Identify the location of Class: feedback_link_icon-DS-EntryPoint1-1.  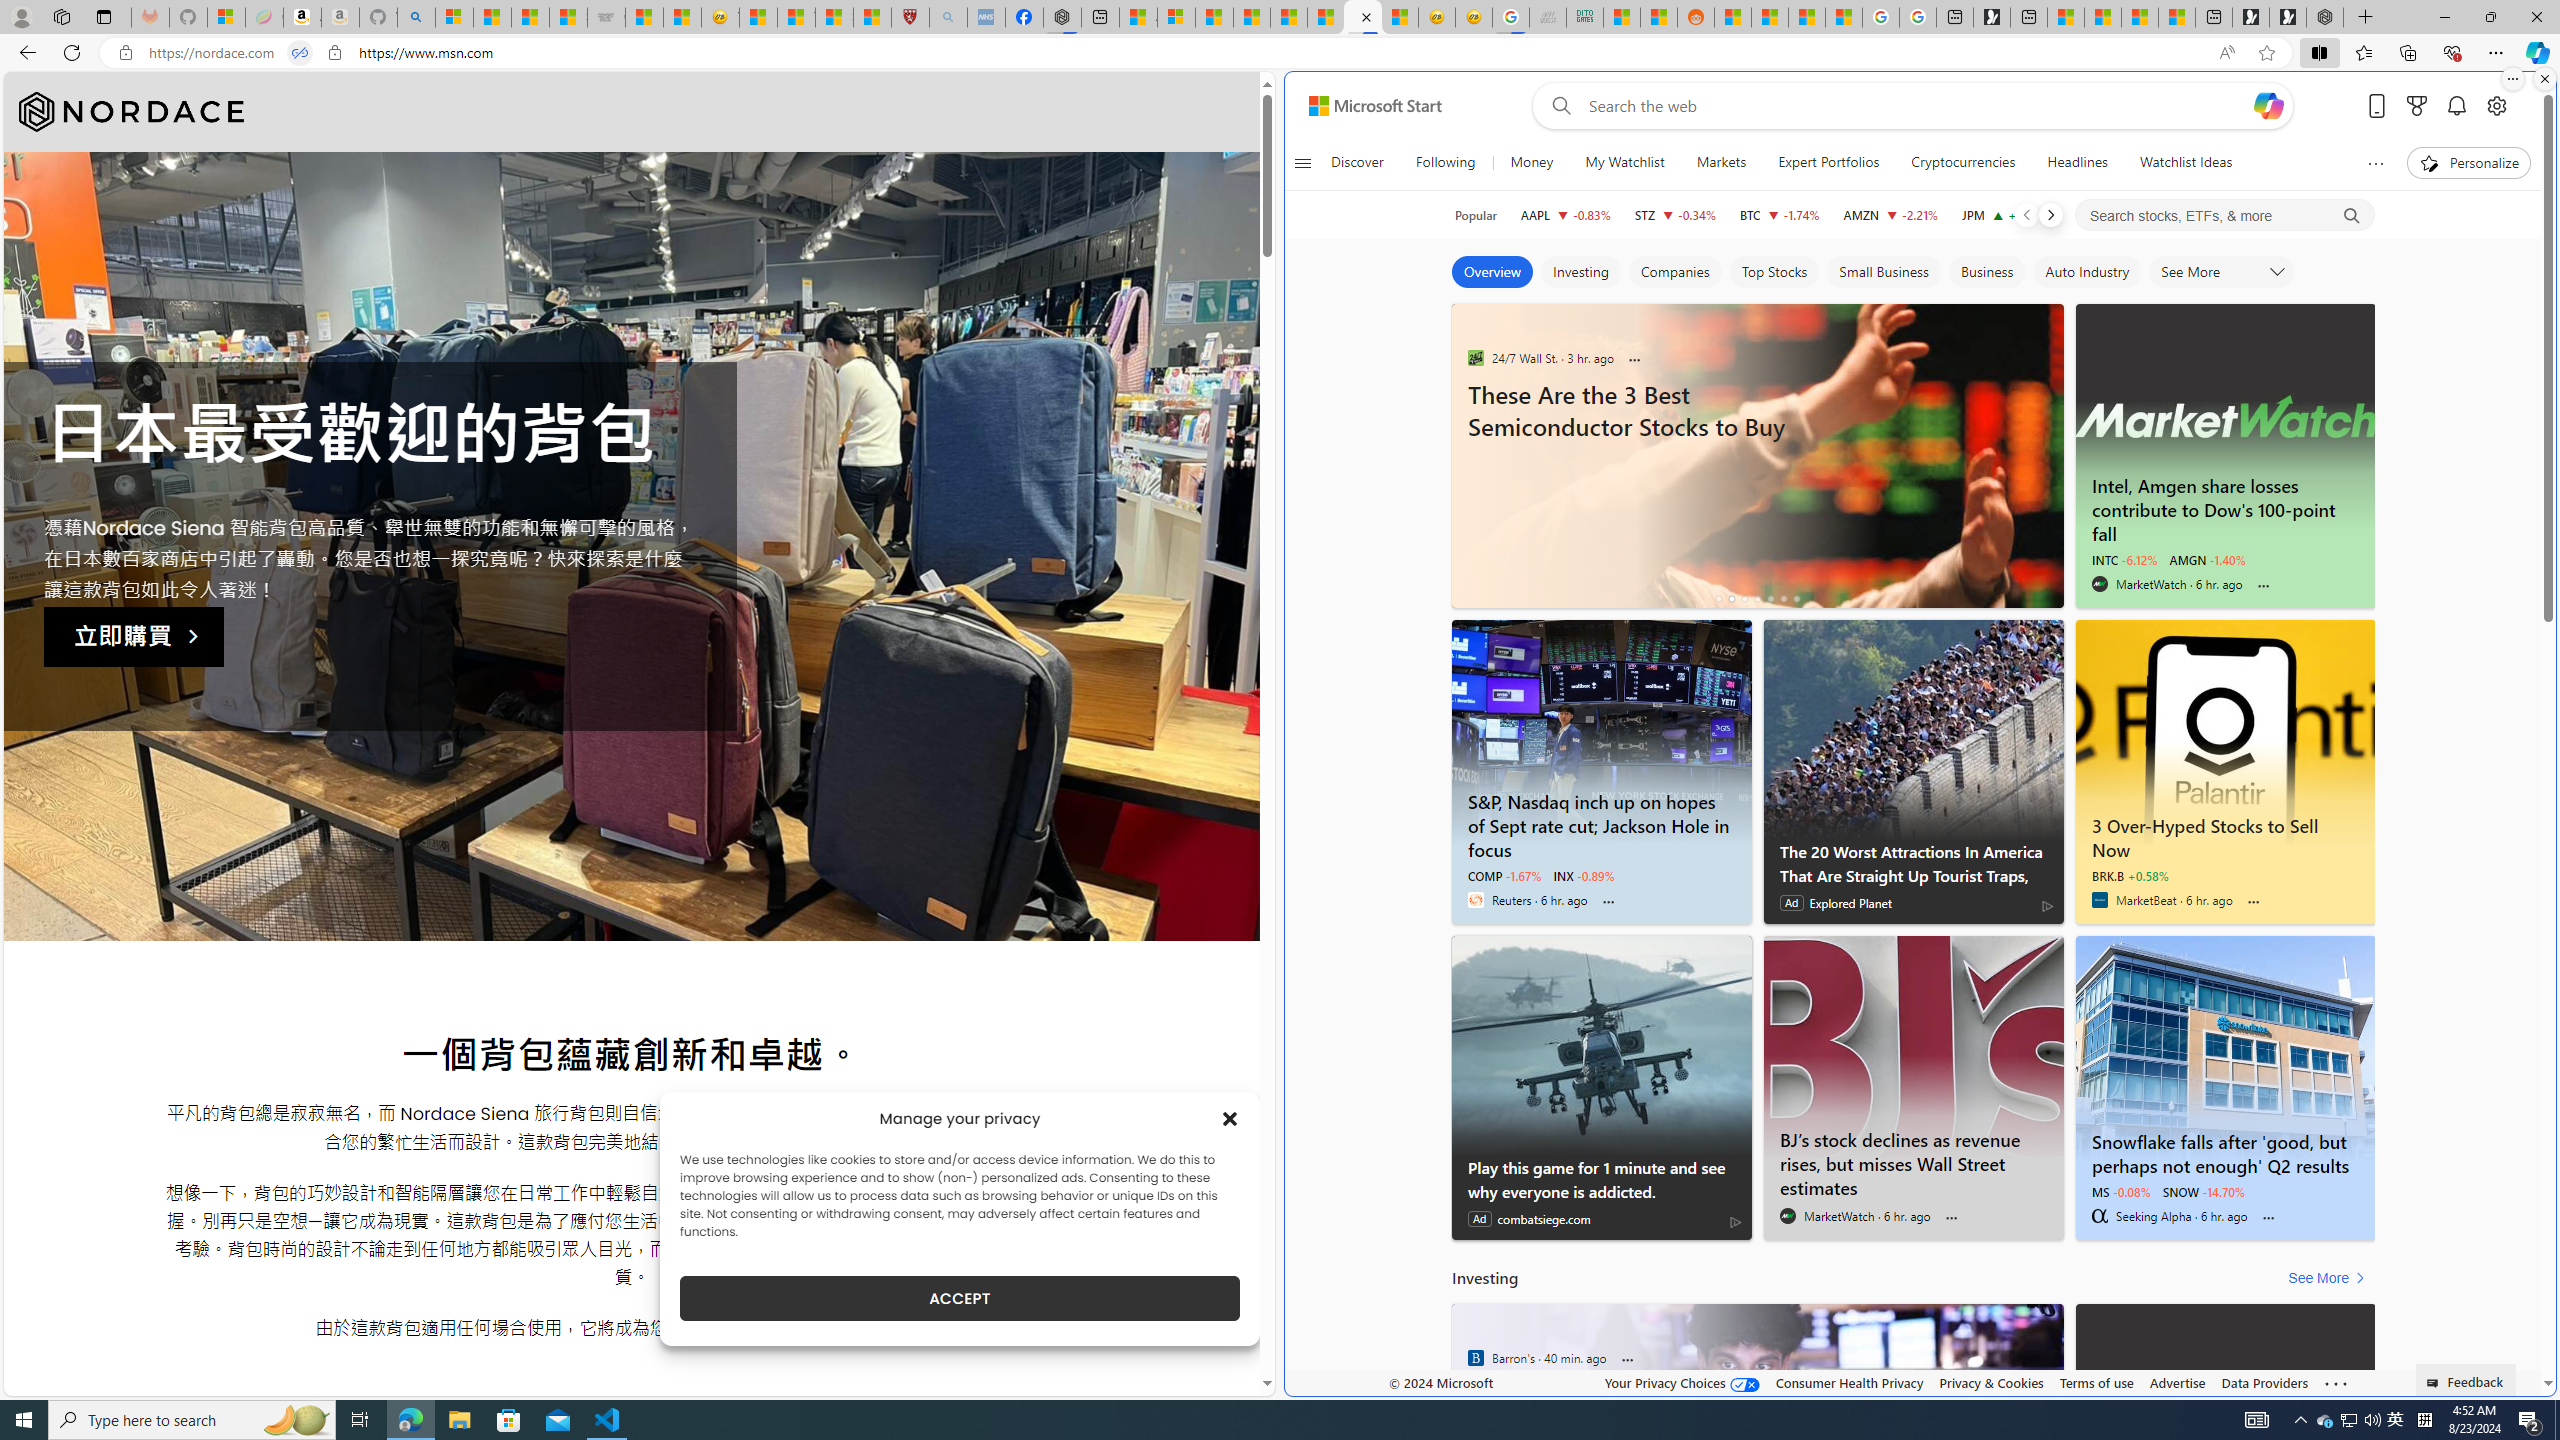
(2436, 1383).